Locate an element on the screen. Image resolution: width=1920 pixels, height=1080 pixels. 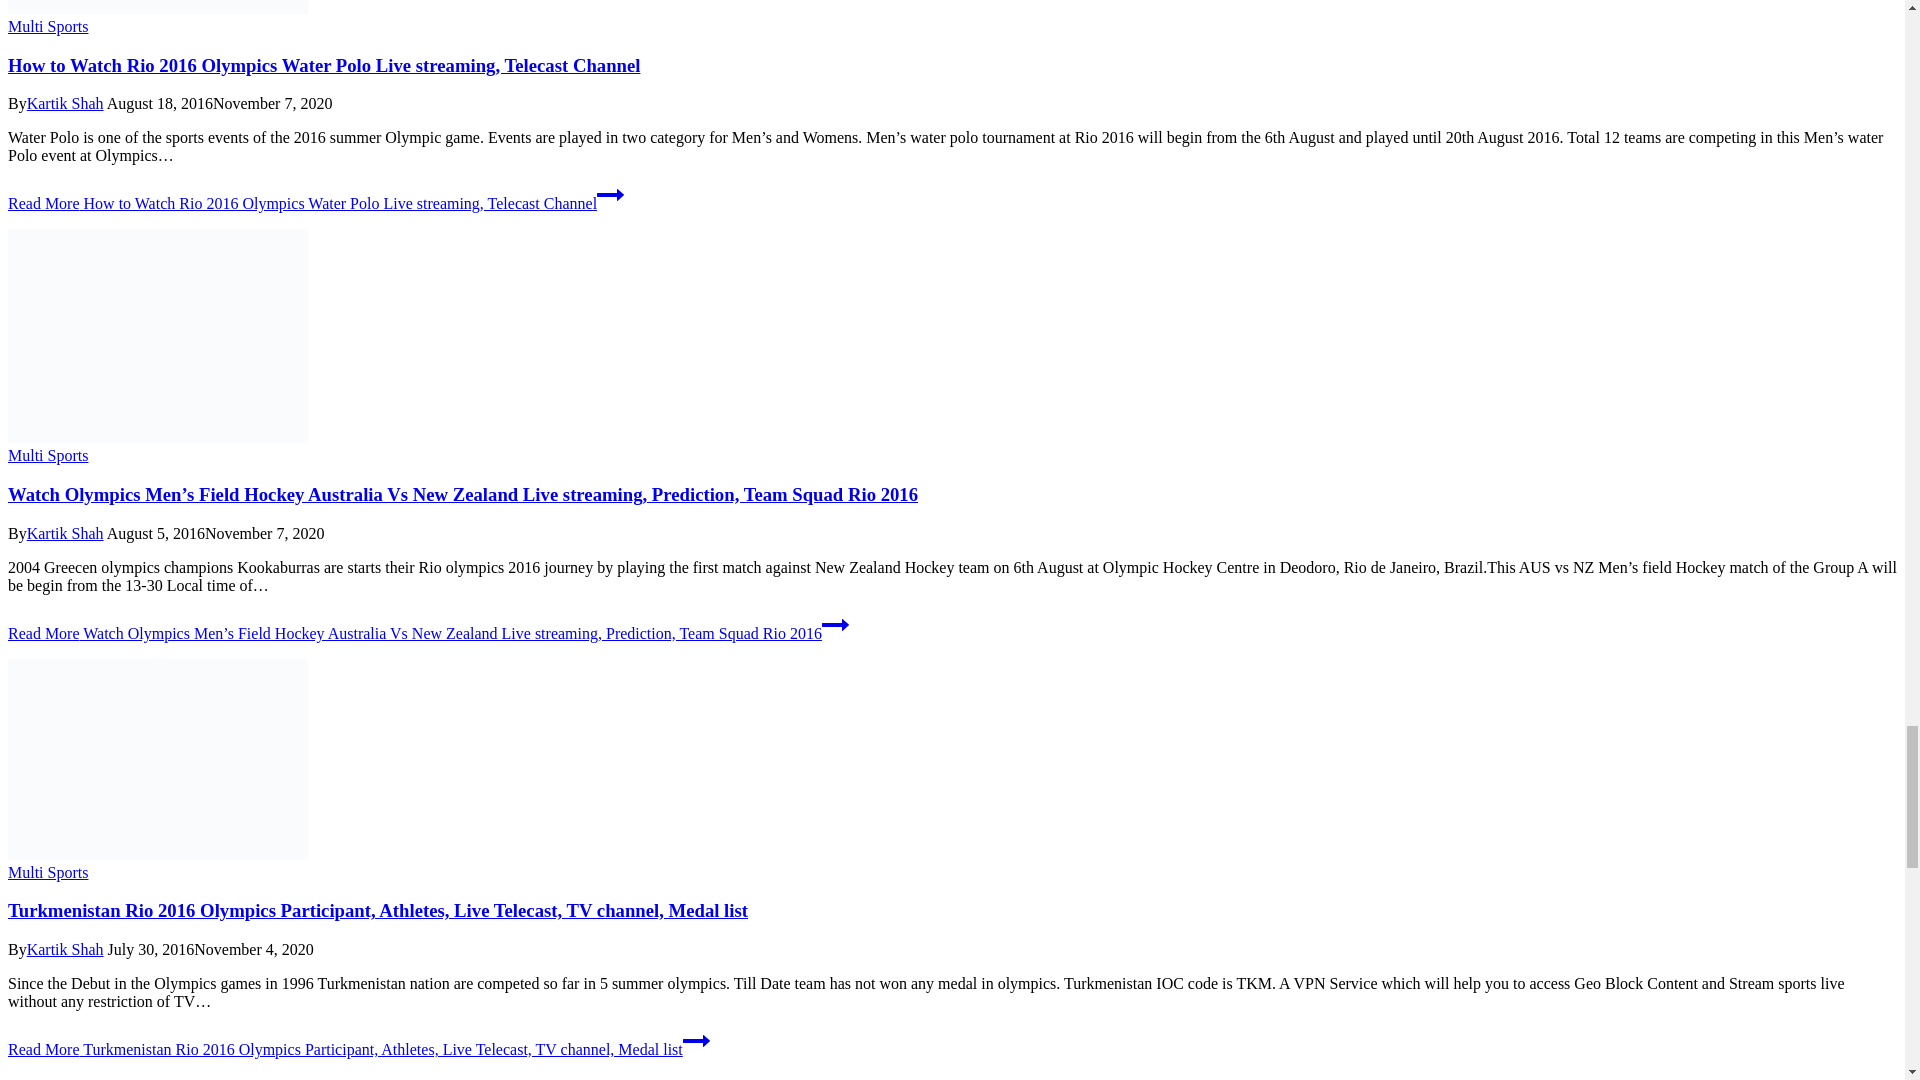
water polo in olympics is located at coordinates (157, 7).